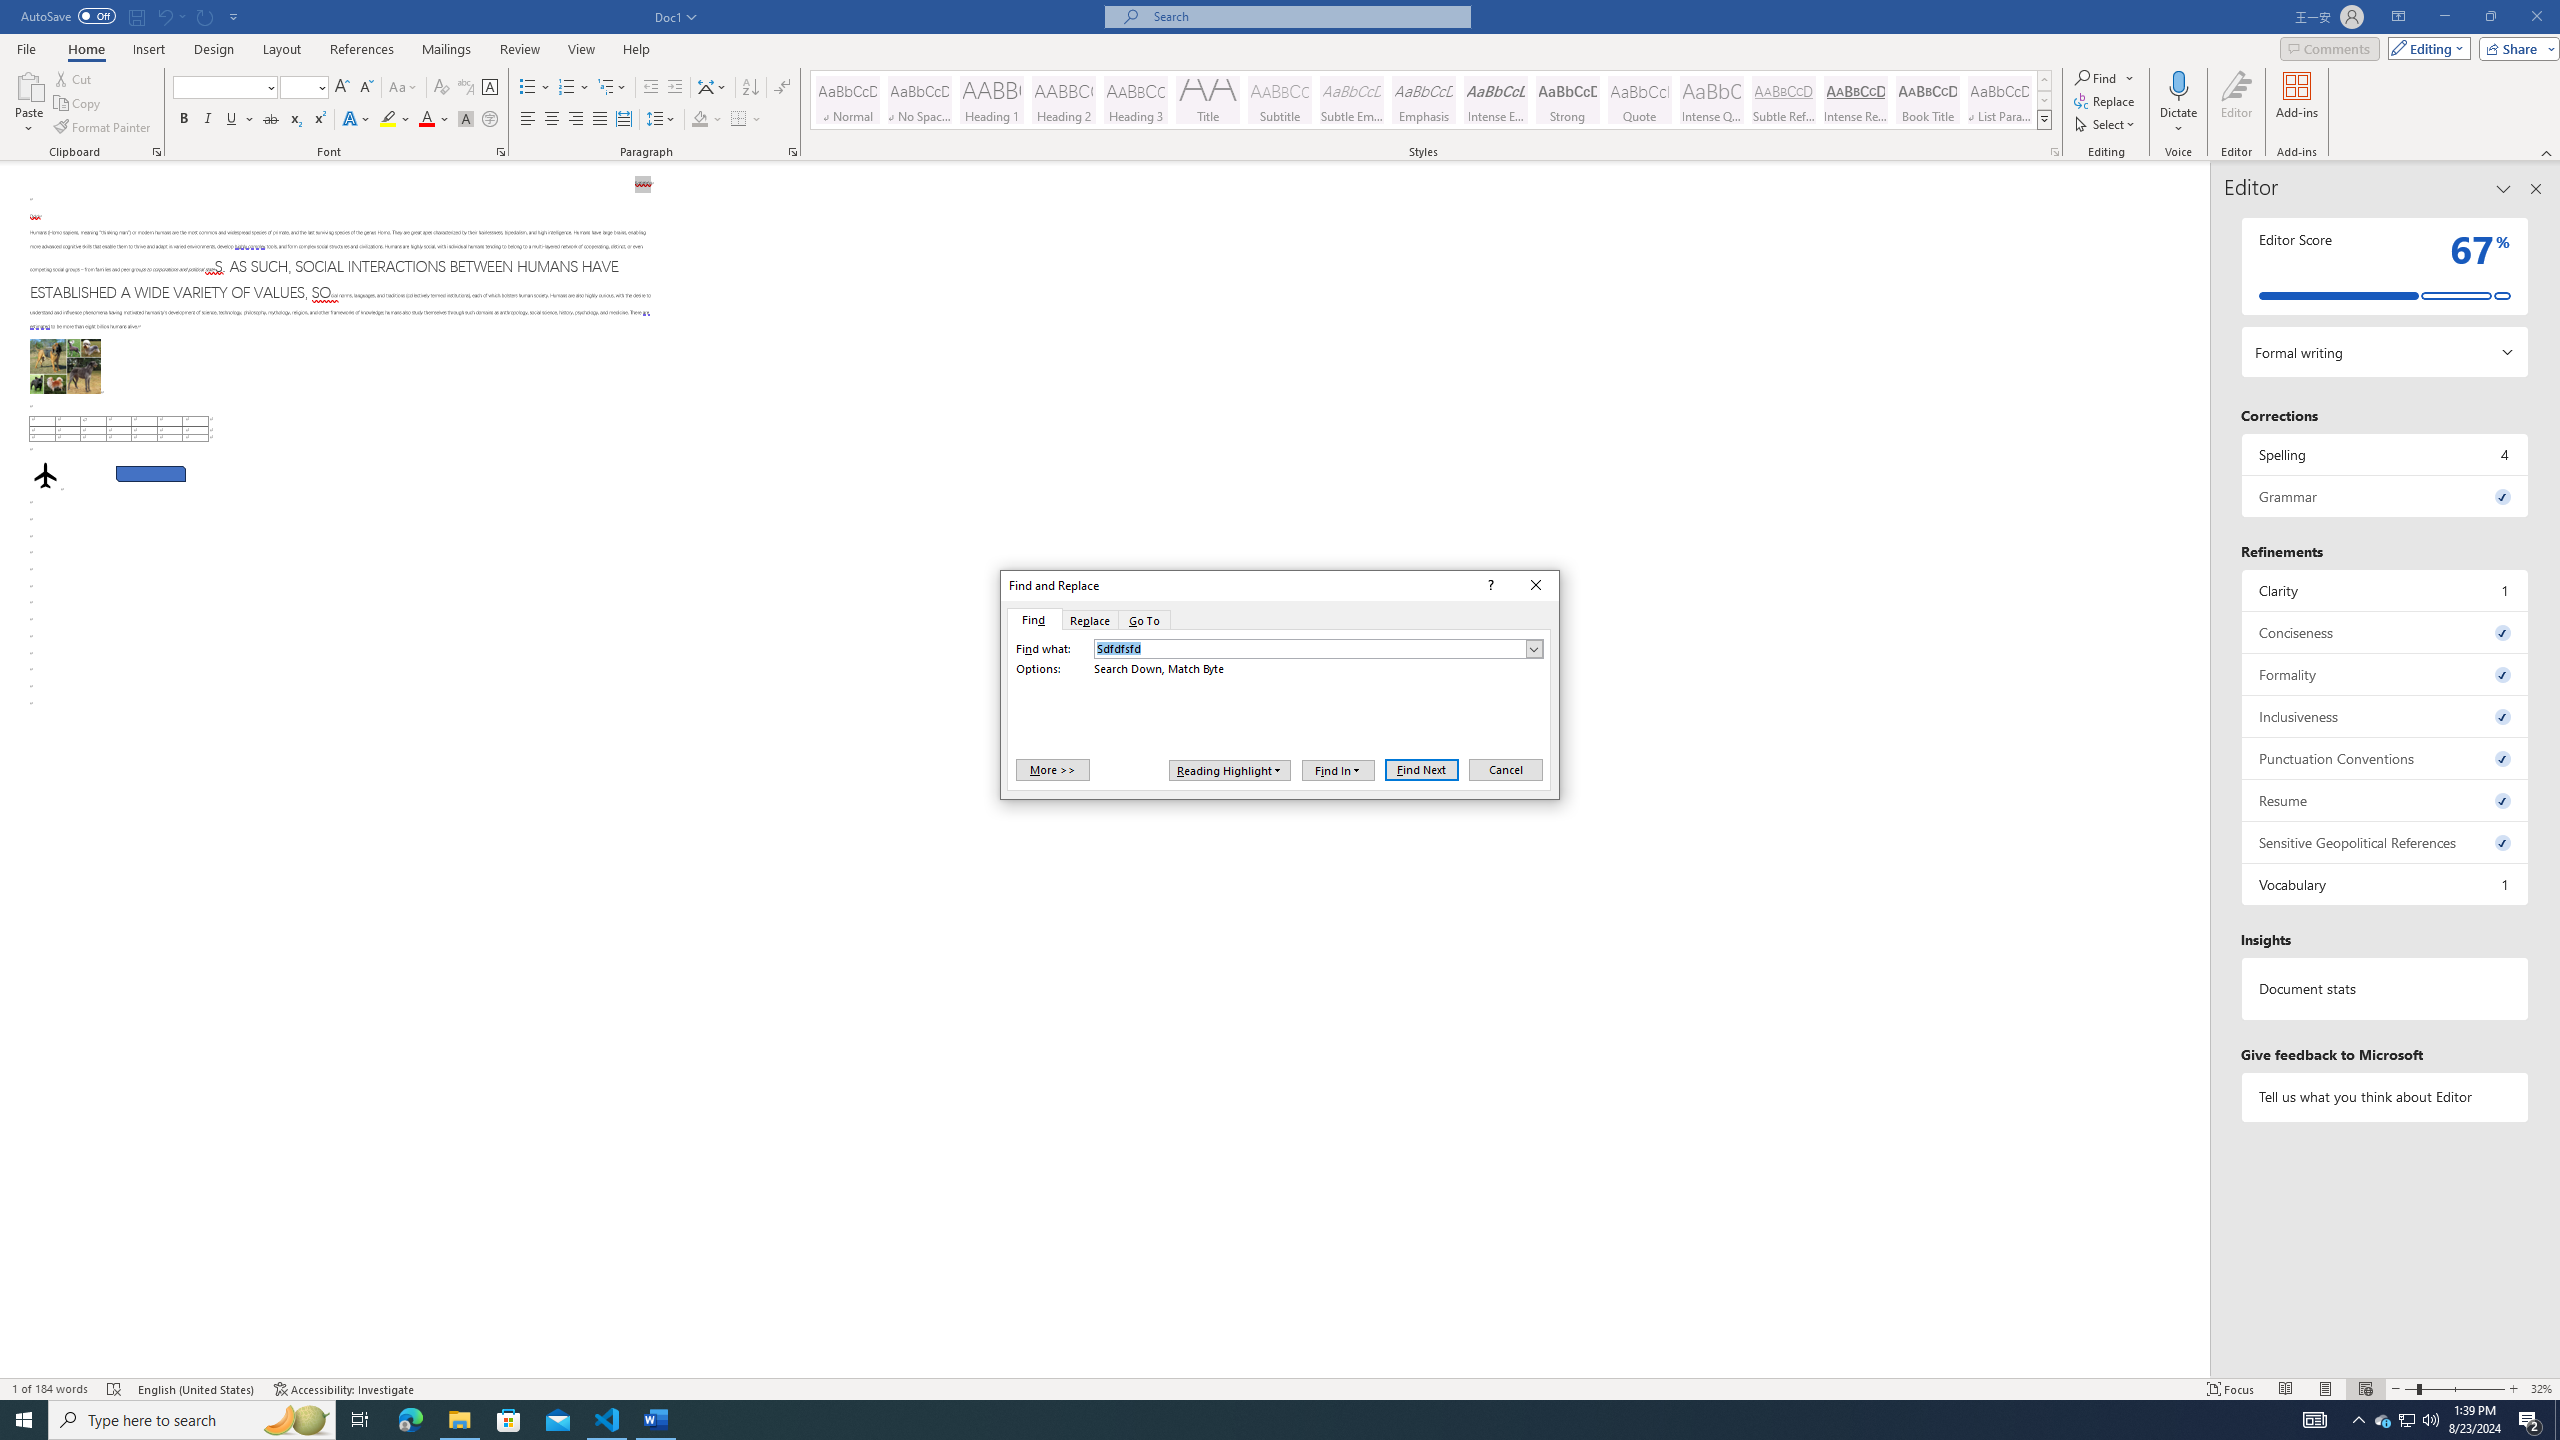 The width and height of the screenshot is (2560, 1440). Describe the element at coordinates (2386, 590) in the screenshot. I see `Find Next` at that location.